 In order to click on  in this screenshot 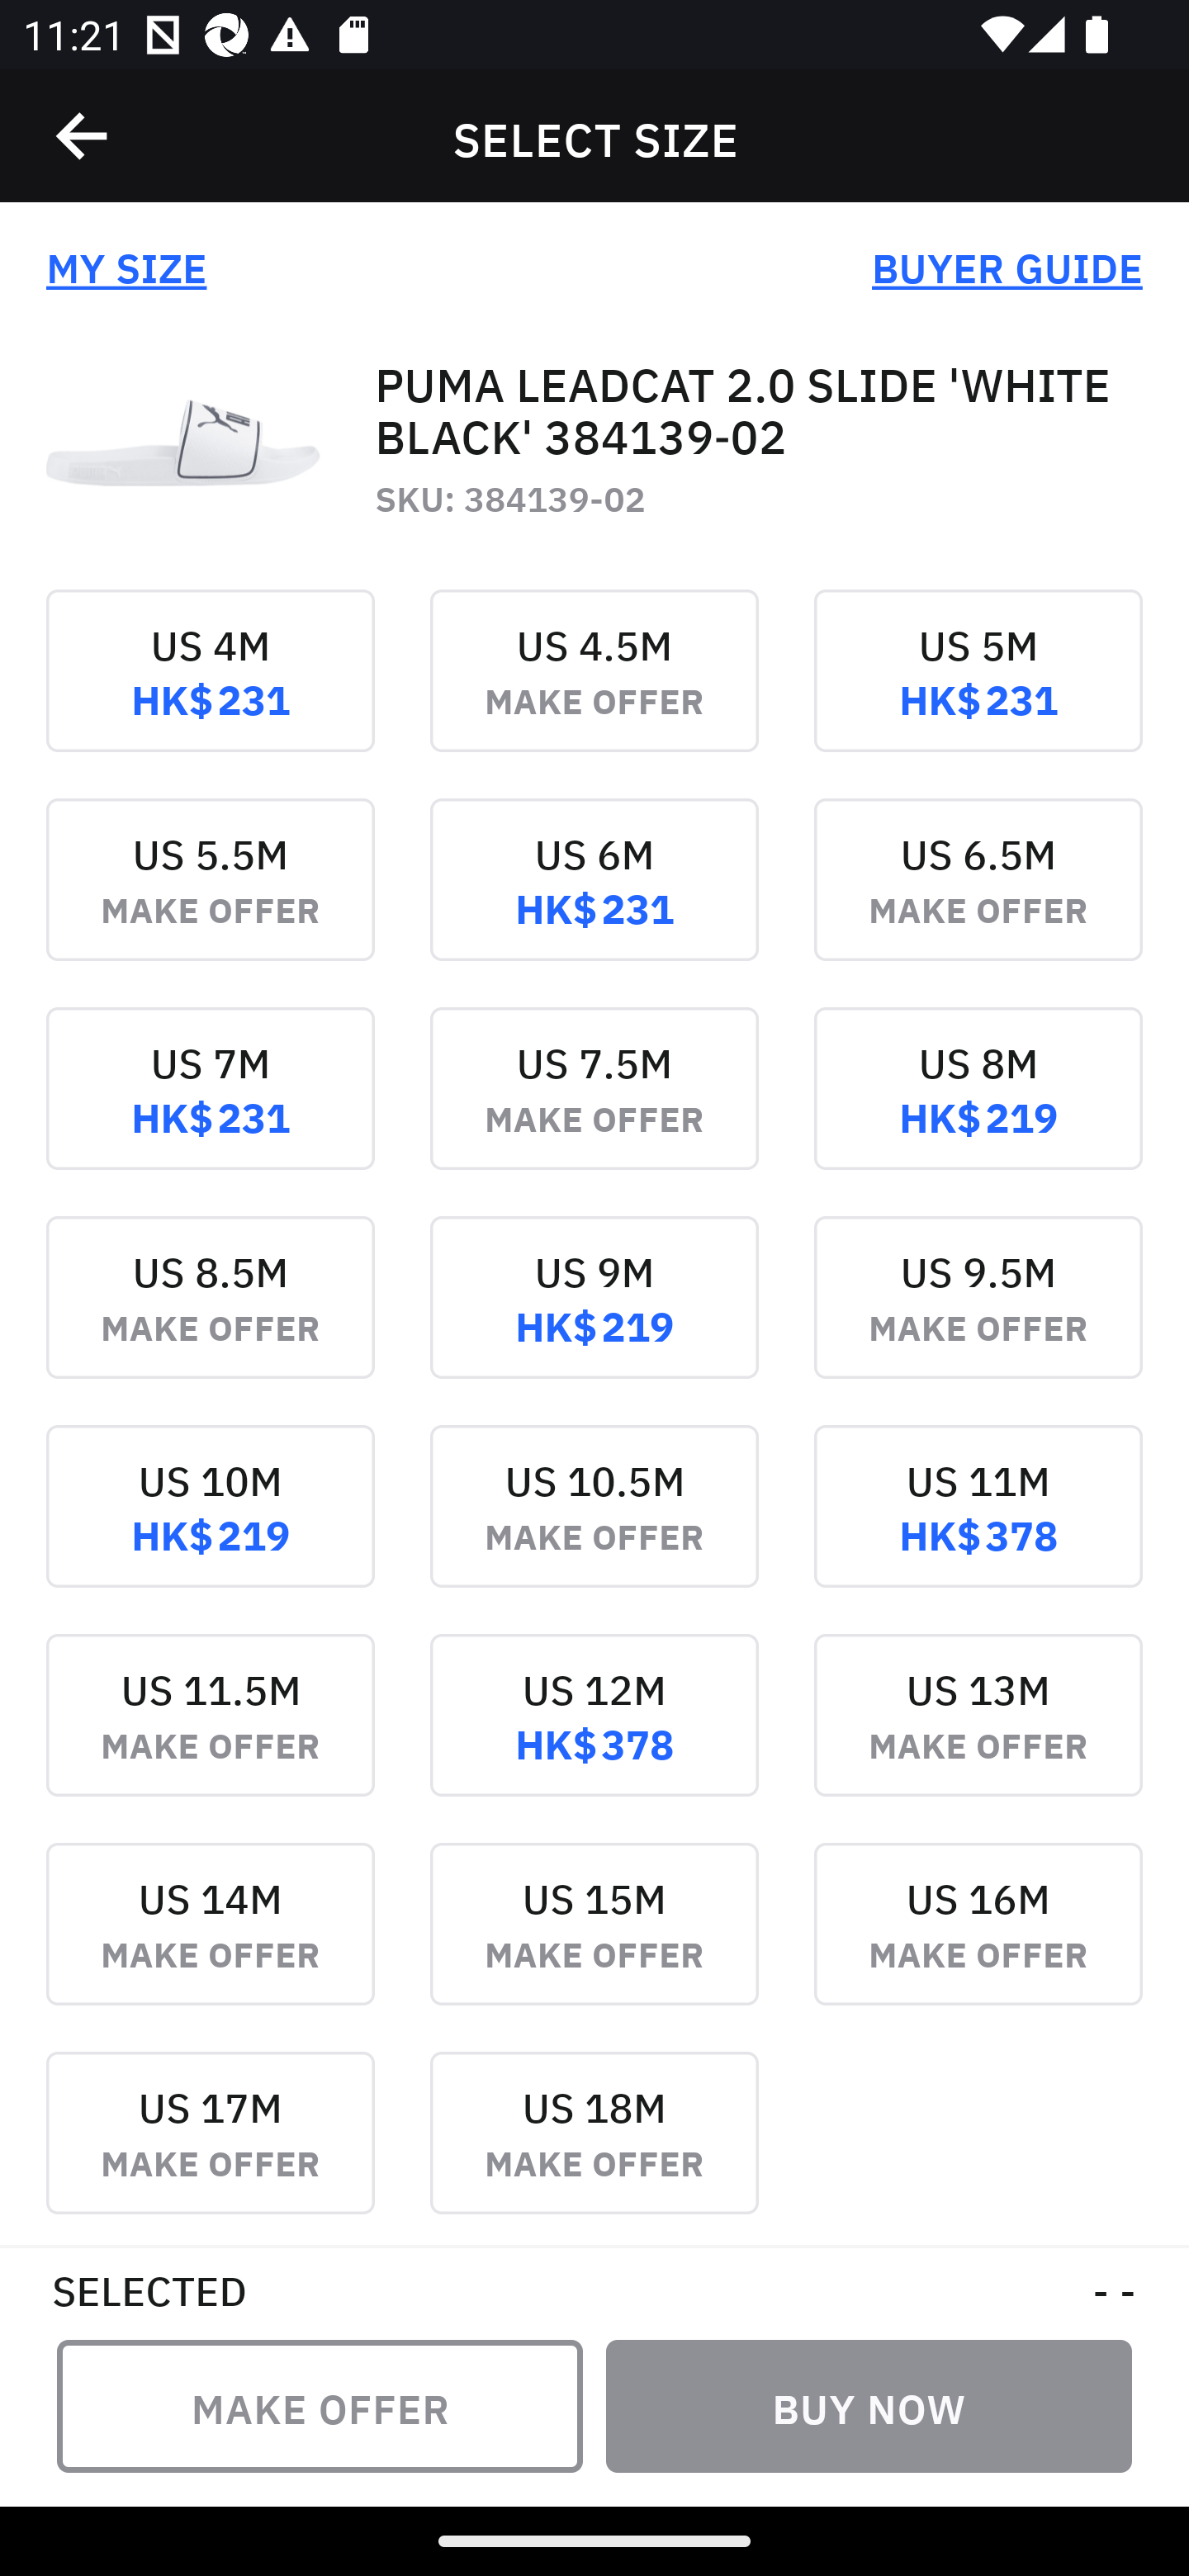, I will do `click(83, 136)`.